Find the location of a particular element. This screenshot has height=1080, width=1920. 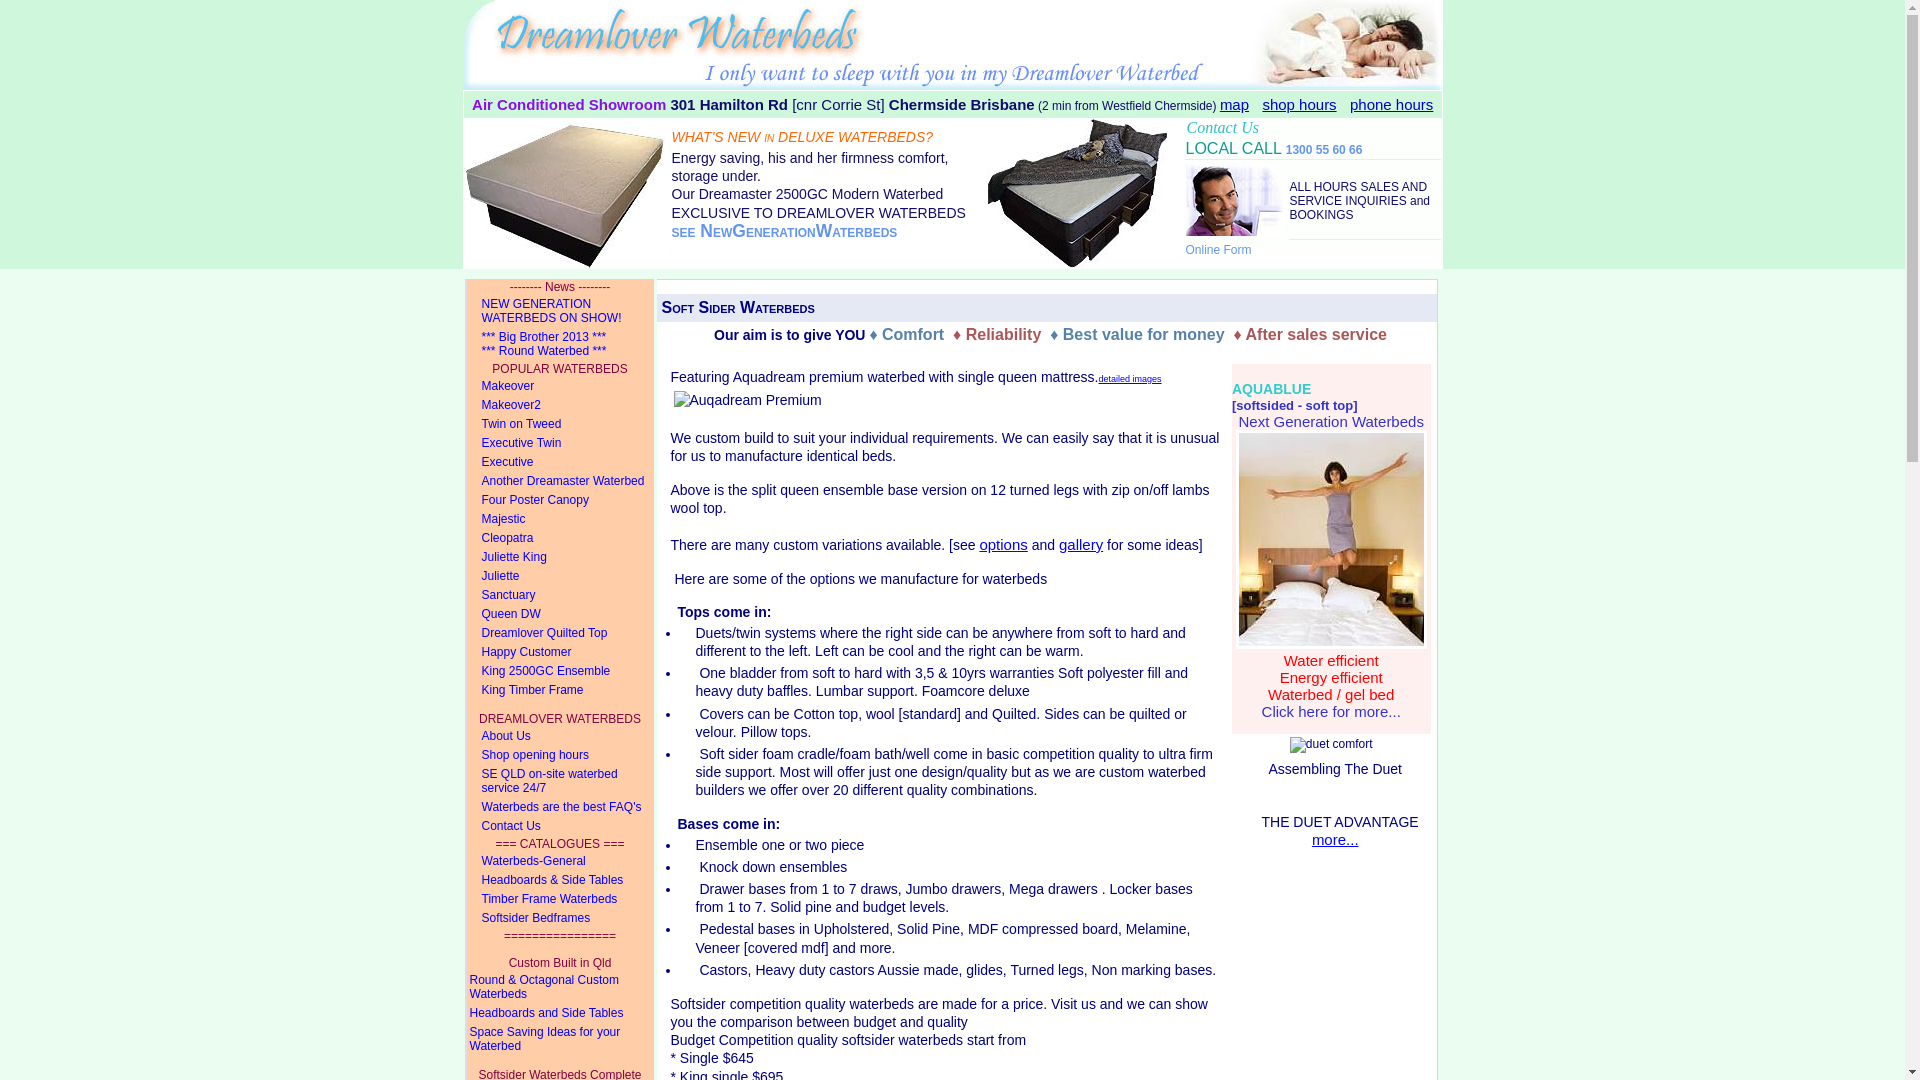

Dreamlover Quilted Top is located at coordinates (560, 633).